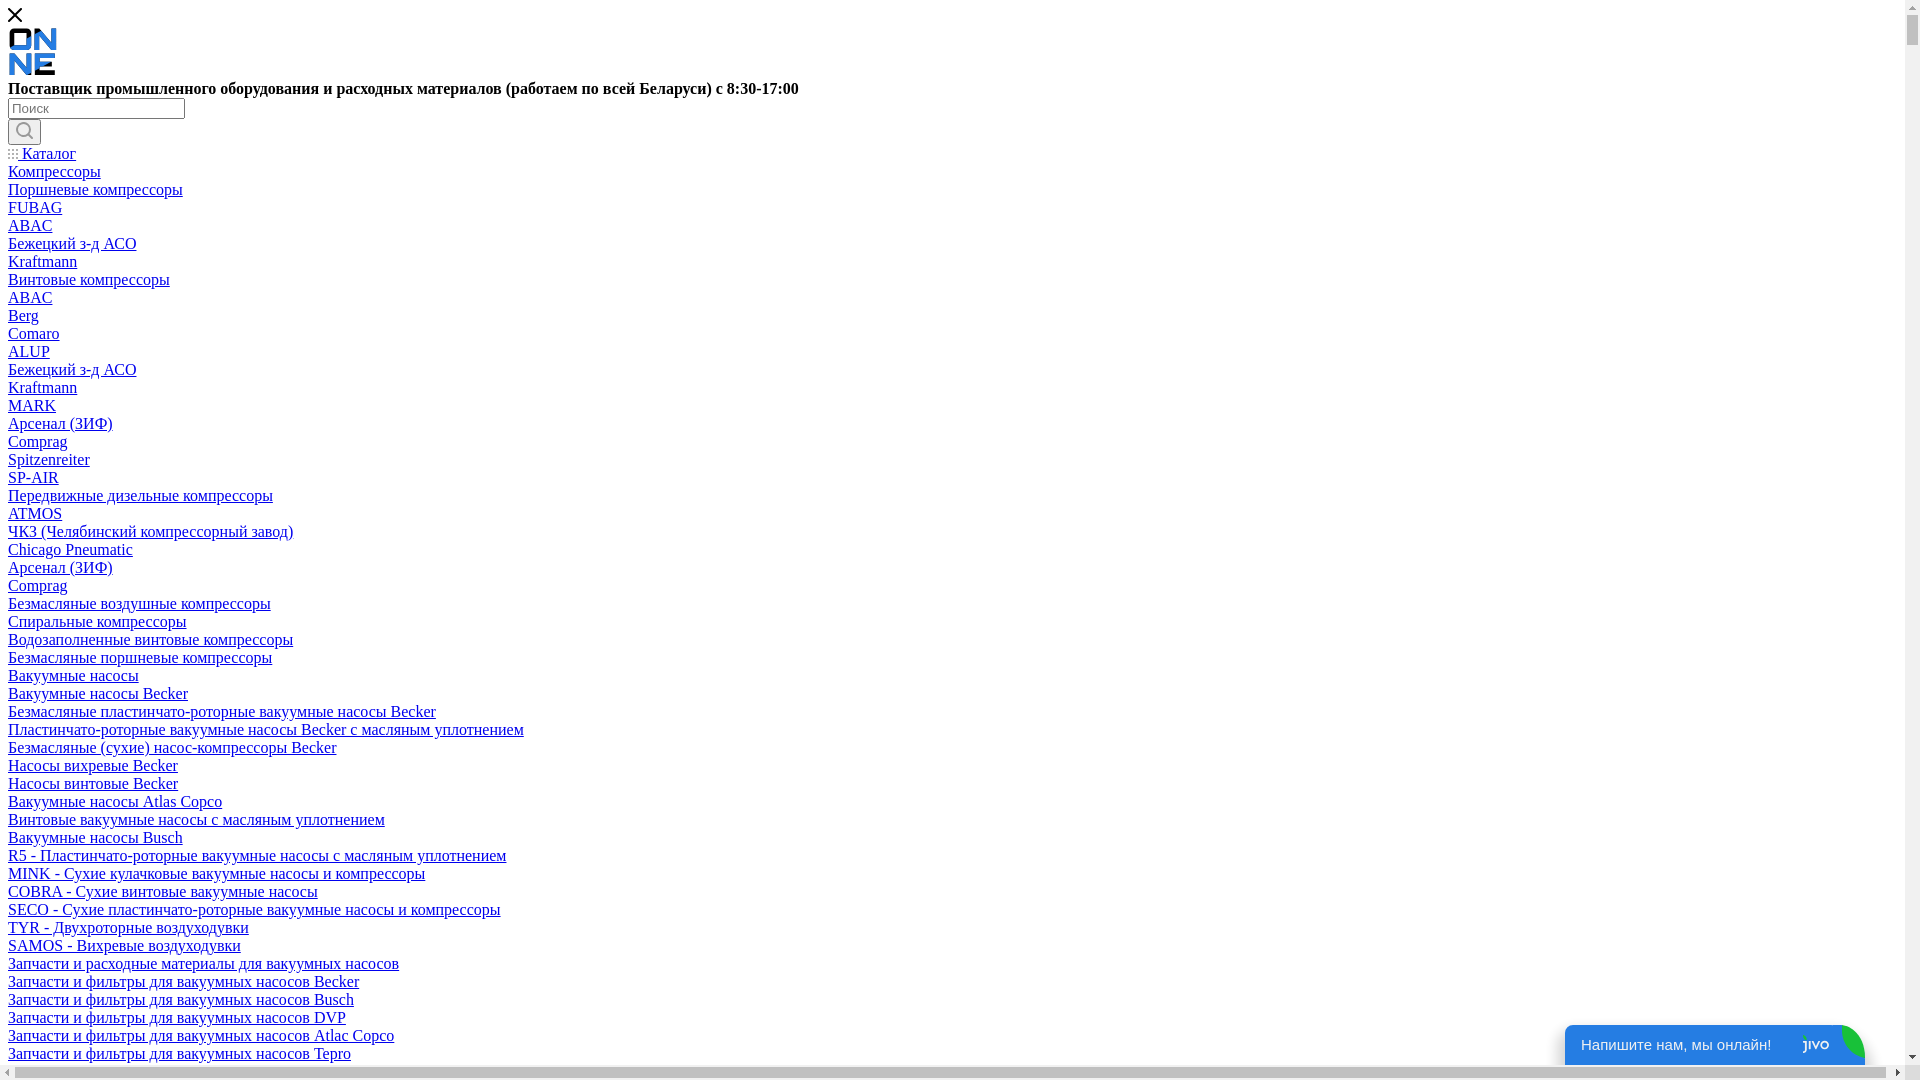 The width and height of the screenshot is (1920, 1080). Describe the element at coordinates (34, 334) in the screenshot. I see `Comaro` at that location.